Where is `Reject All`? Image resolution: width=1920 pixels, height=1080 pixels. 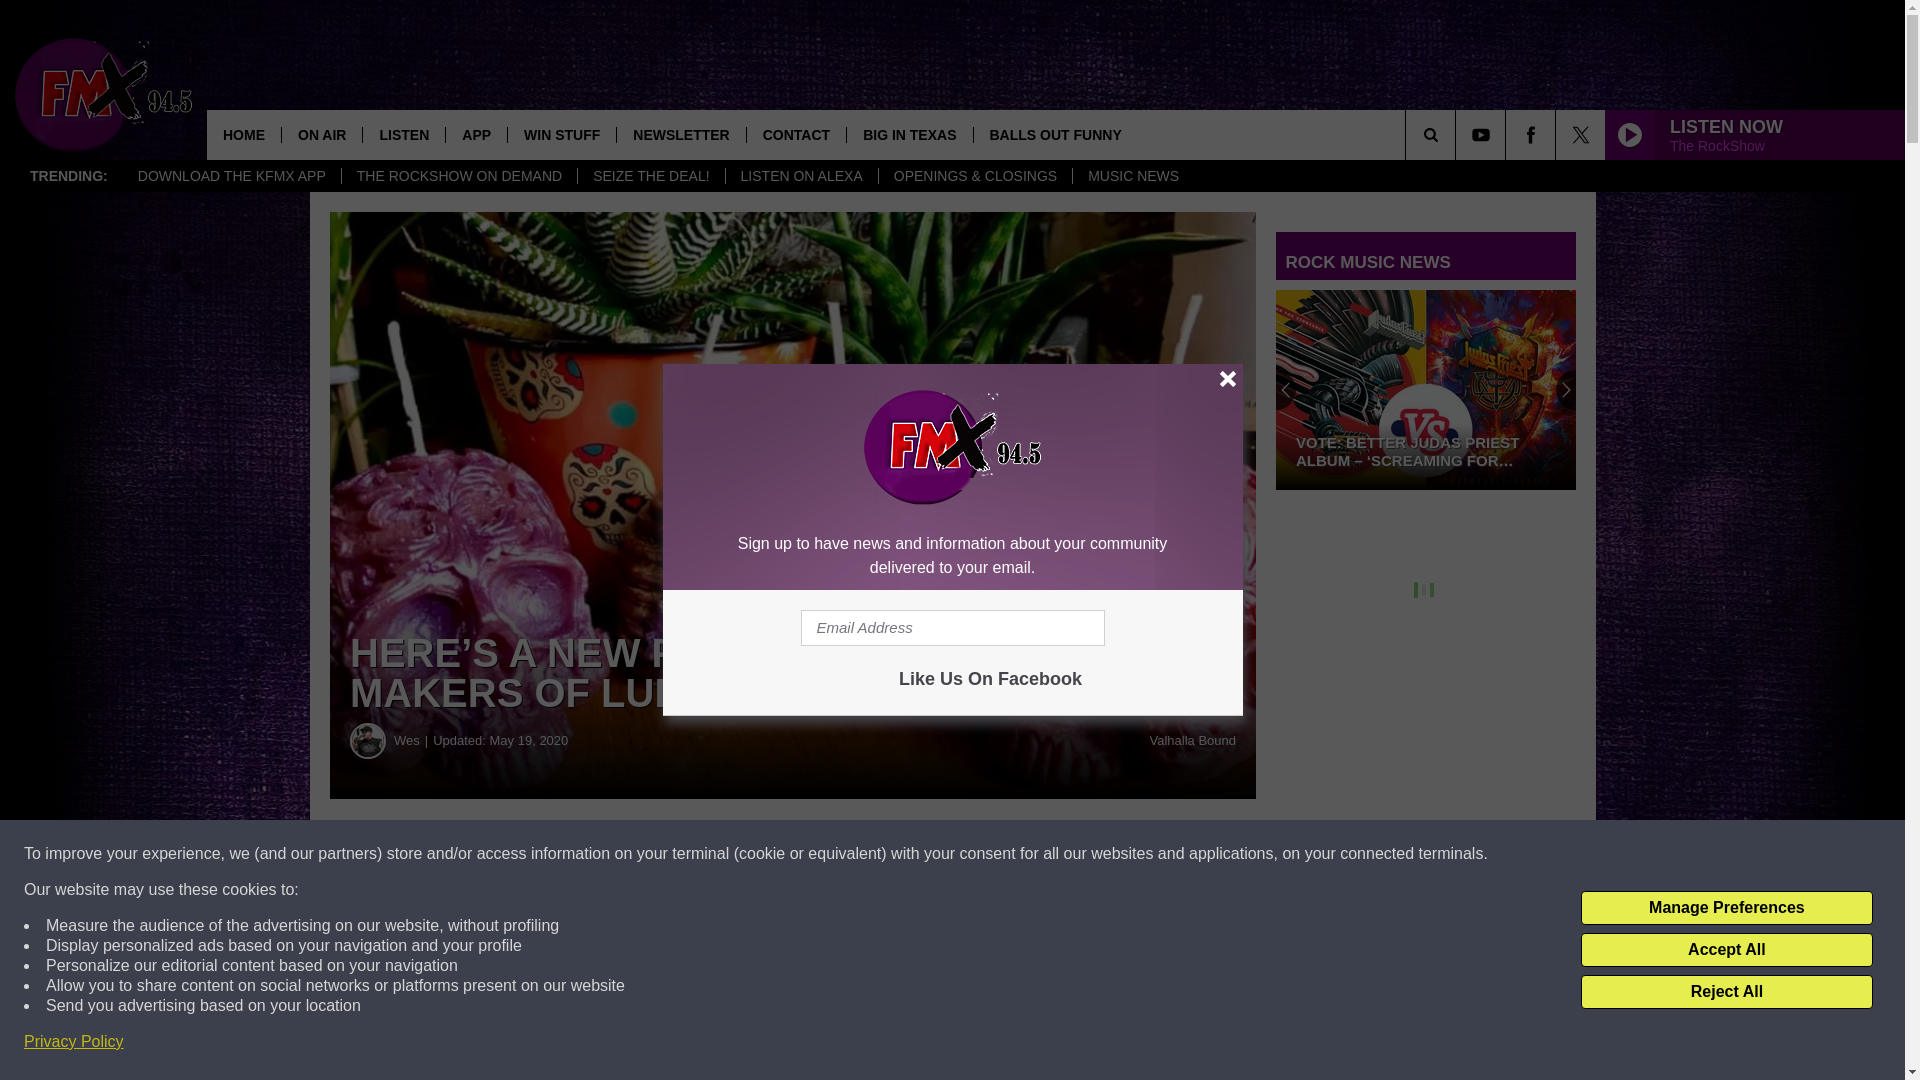
Reject All is located at coordinates (1726, 992).